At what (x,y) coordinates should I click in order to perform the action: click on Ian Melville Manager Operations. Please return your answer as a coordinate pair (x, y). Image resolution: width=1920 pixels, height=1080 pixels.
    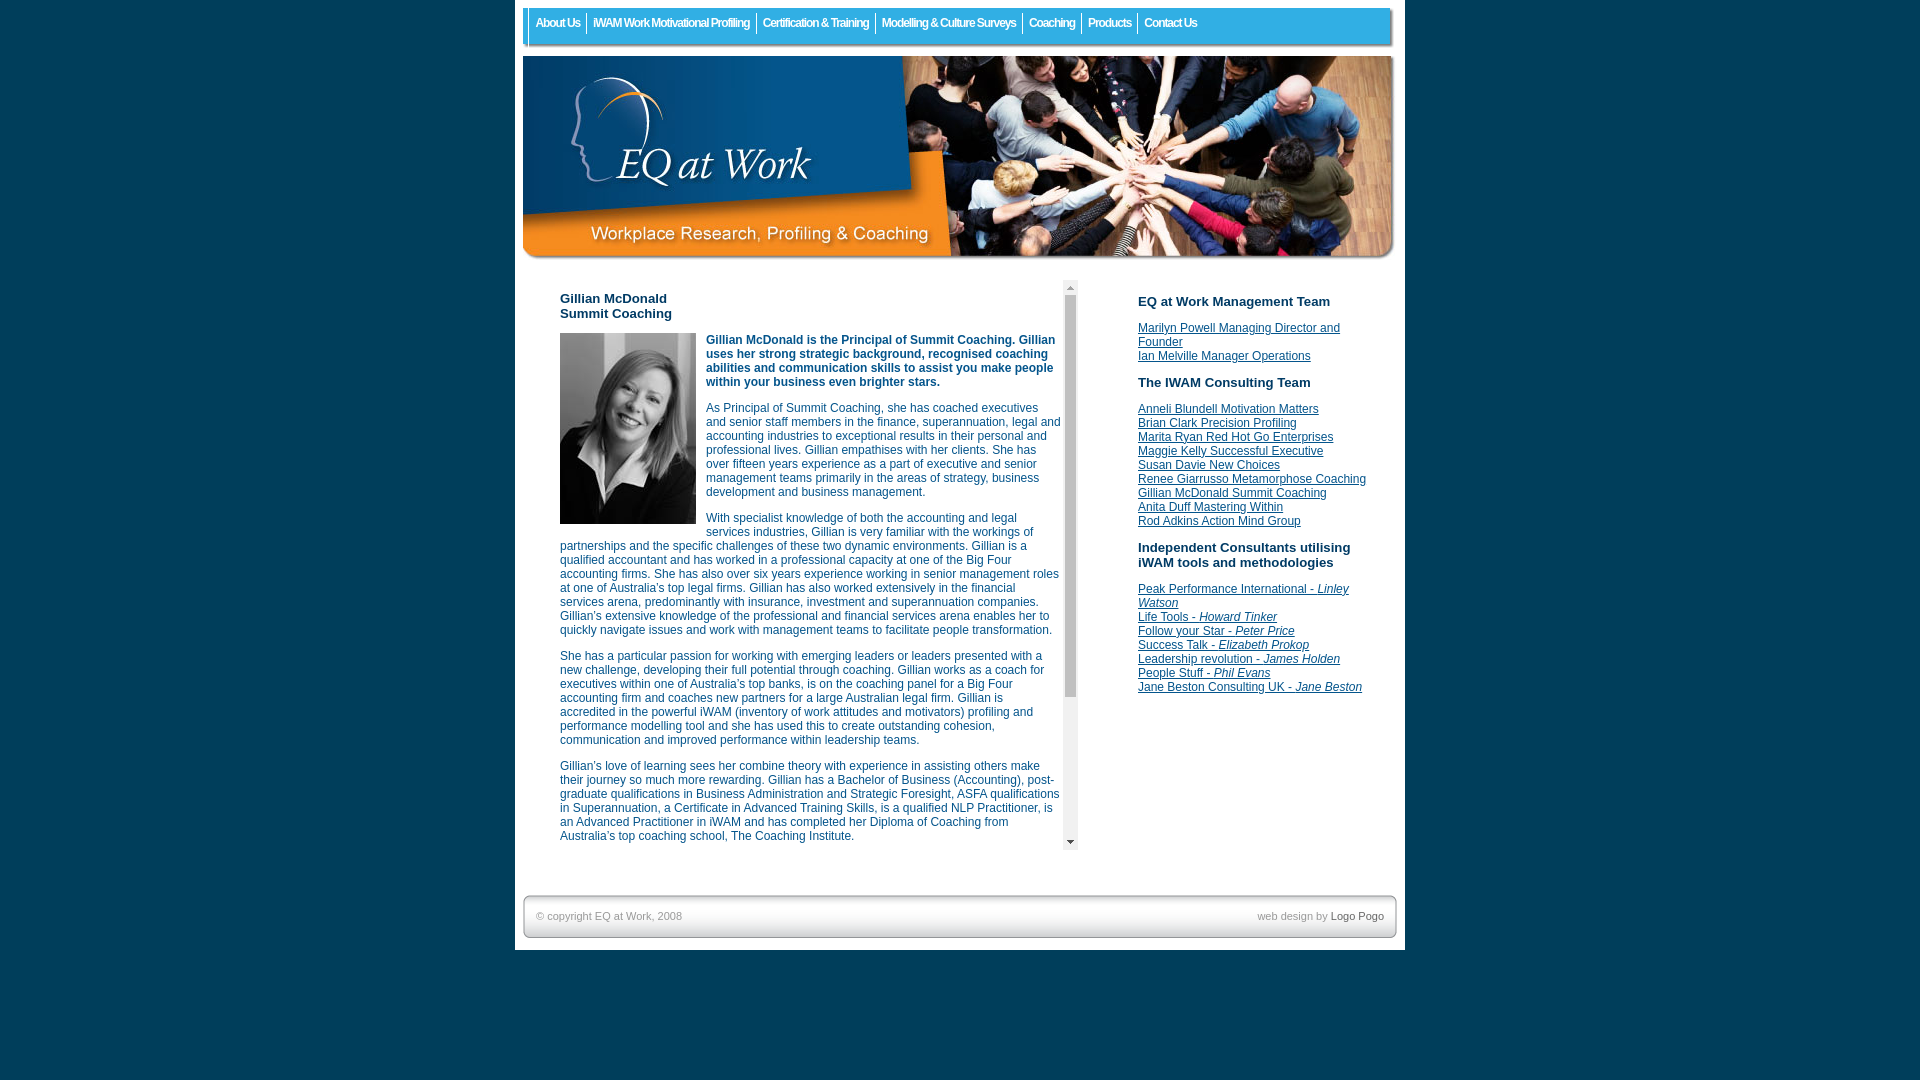
    Looking at the image, I should click on (1224, 356).